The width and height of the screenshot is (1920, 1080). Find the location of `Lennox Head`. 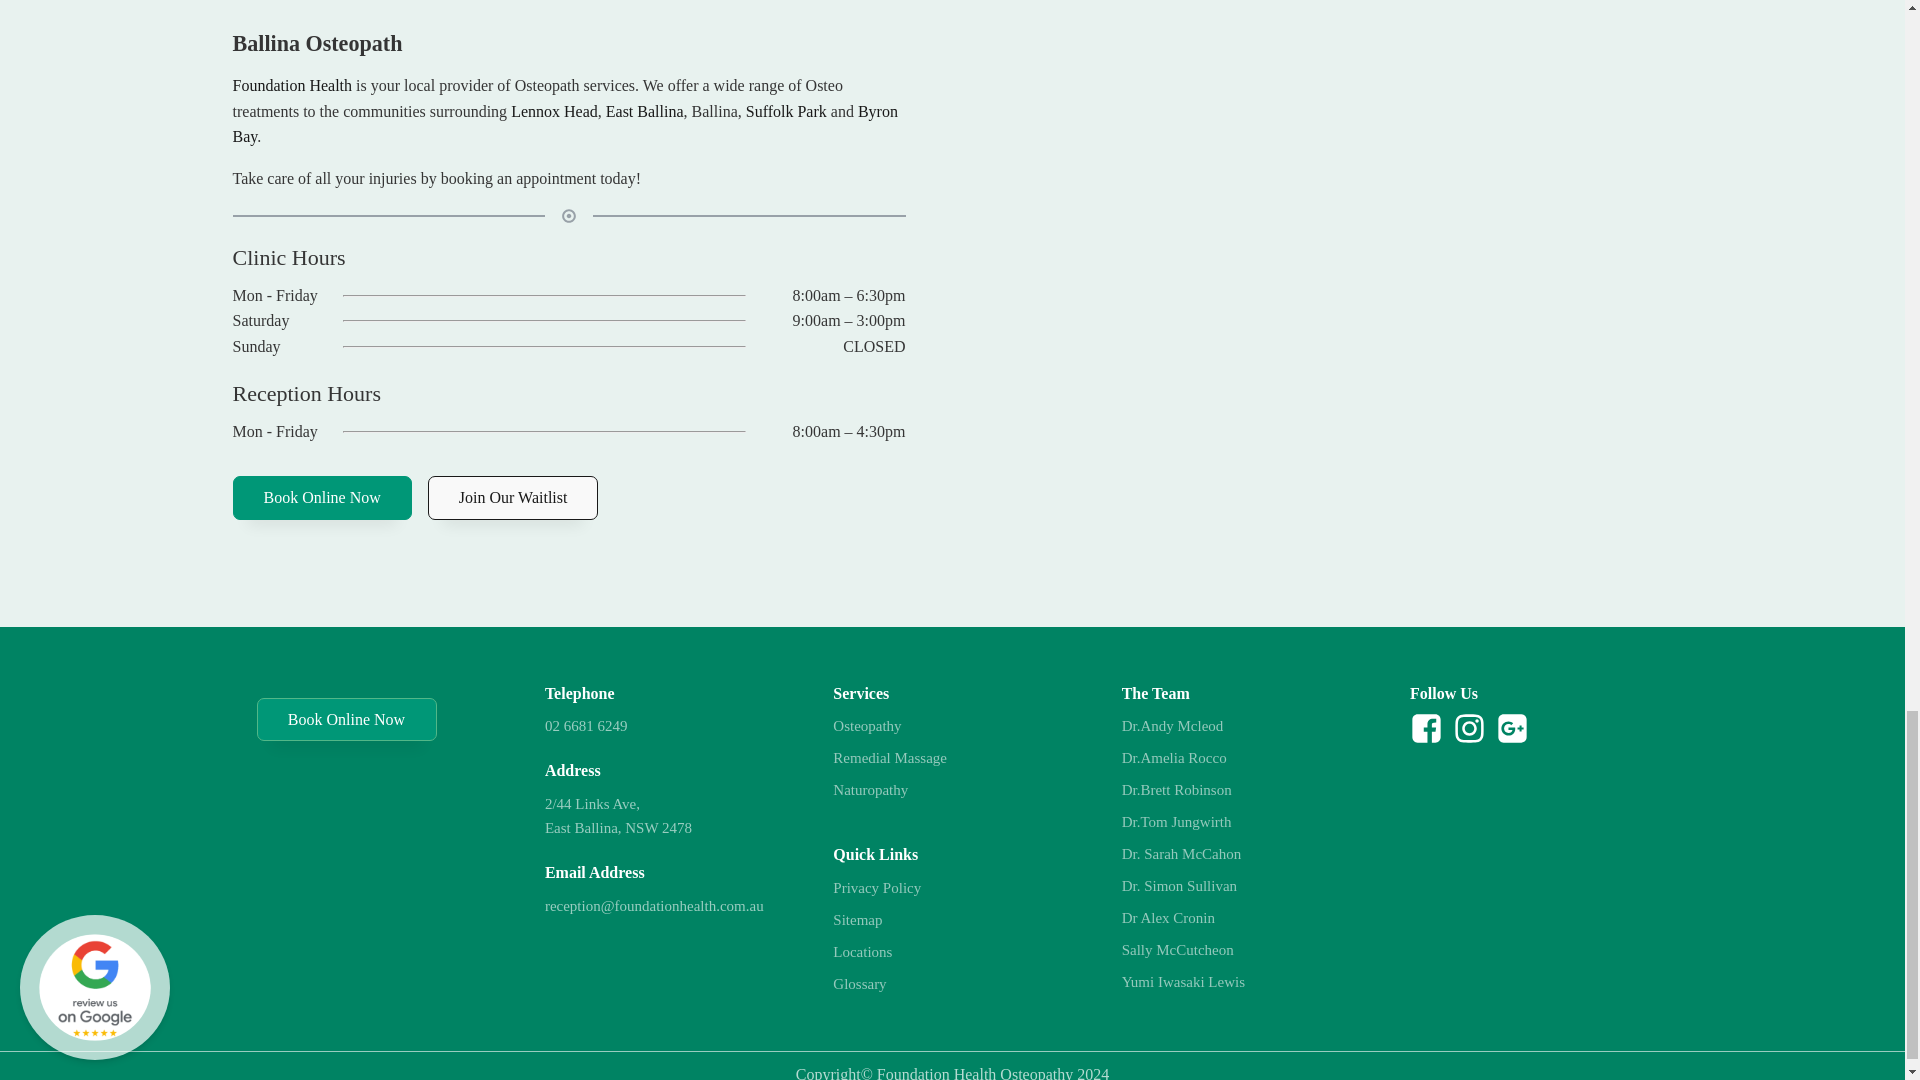

Lennox Head is located at coordinates (554, 110).